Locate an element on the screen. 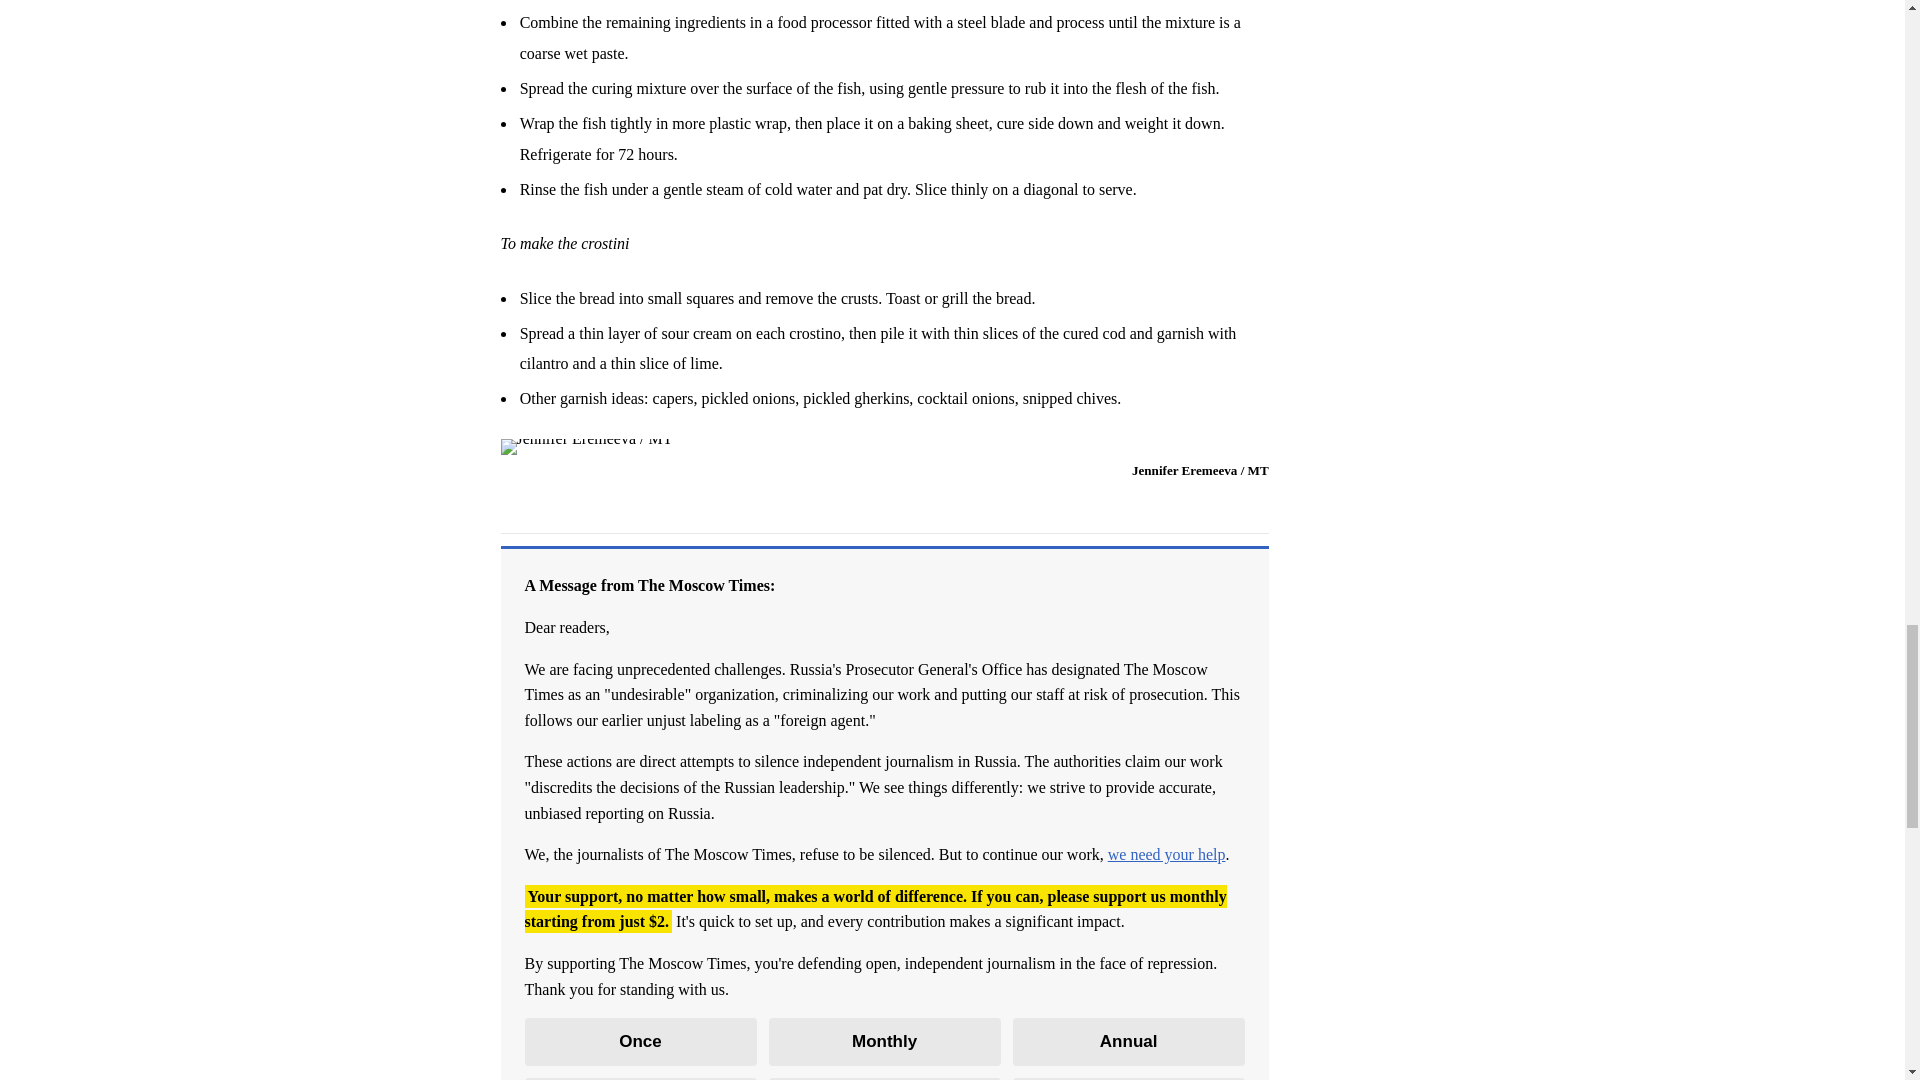 This screenshot has width=1920, height=1080. we need your help is located at coordinates (1166, 854).